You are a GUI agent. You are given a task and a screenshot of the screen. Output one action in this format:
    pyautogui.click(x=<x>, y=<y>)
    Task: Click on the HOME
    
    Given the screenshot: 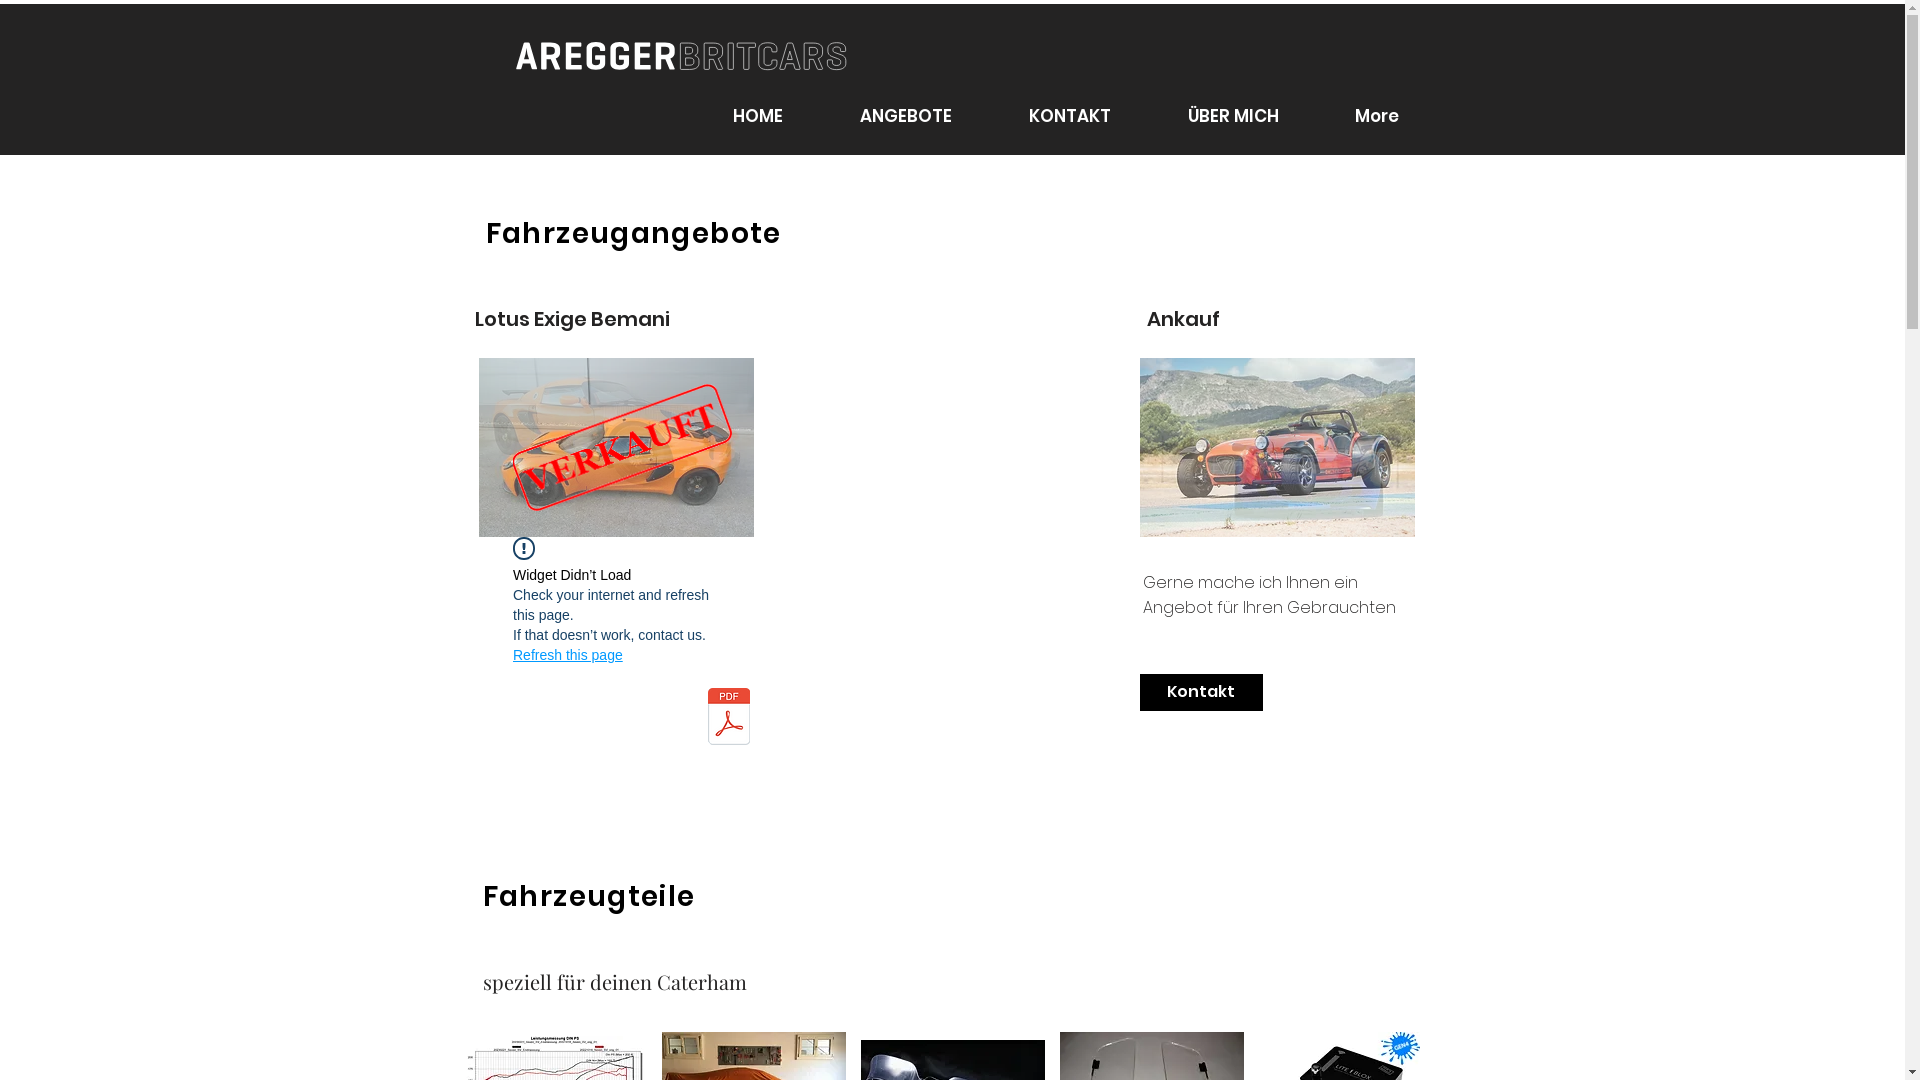 What is the action you would take?
    pyautogui.click(x=758, y=116)
    